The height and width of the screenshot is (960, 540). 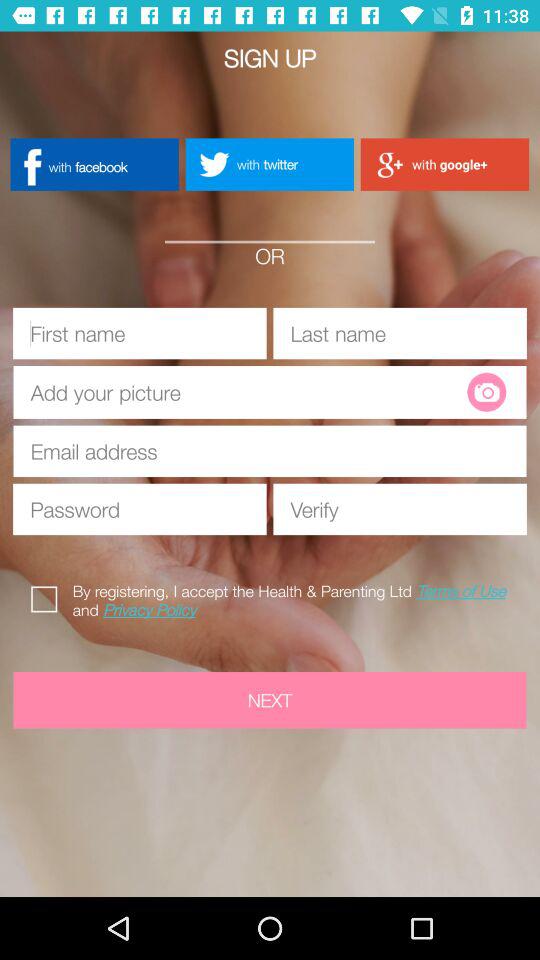 What do you see at coordinates (444, 164) in the screenshot?
I see `choose app below the sign up app` at bounding box center [444, 164].